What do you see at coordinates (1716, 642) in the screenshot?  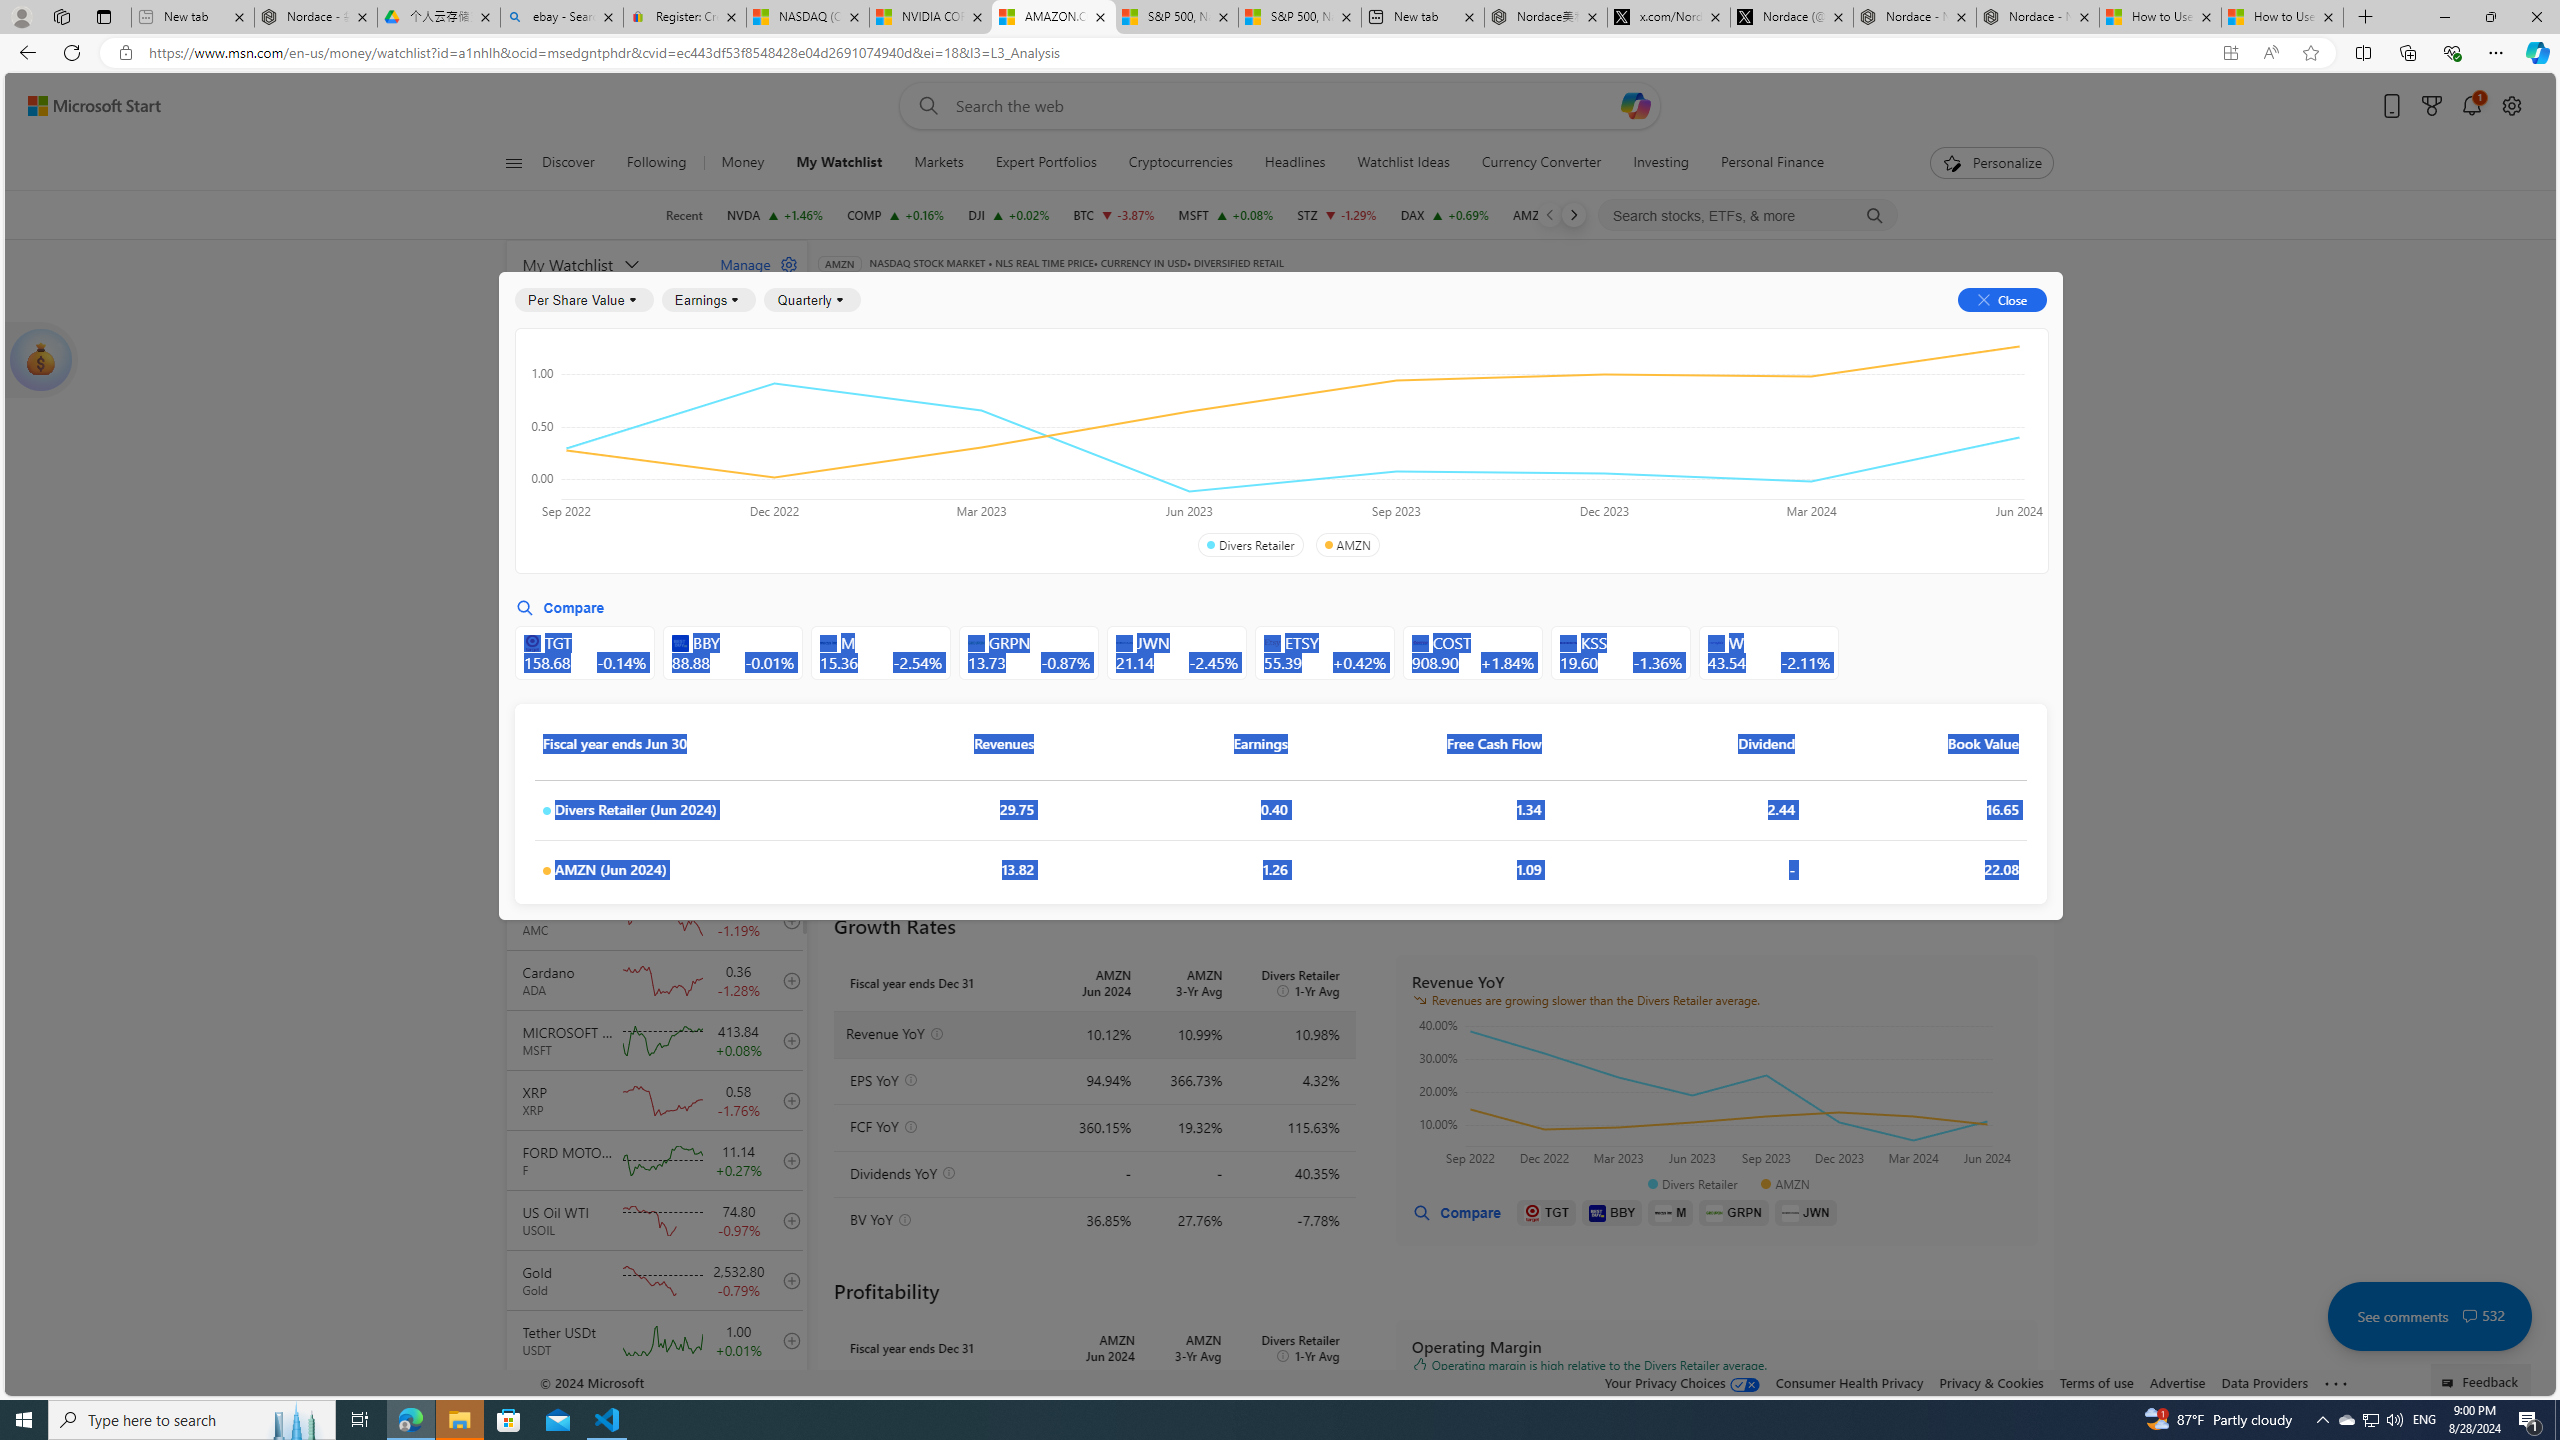 I see `Class: autoSuggestIcon-DS-EntryPoint1-2` at bounding box center [1716, 642].